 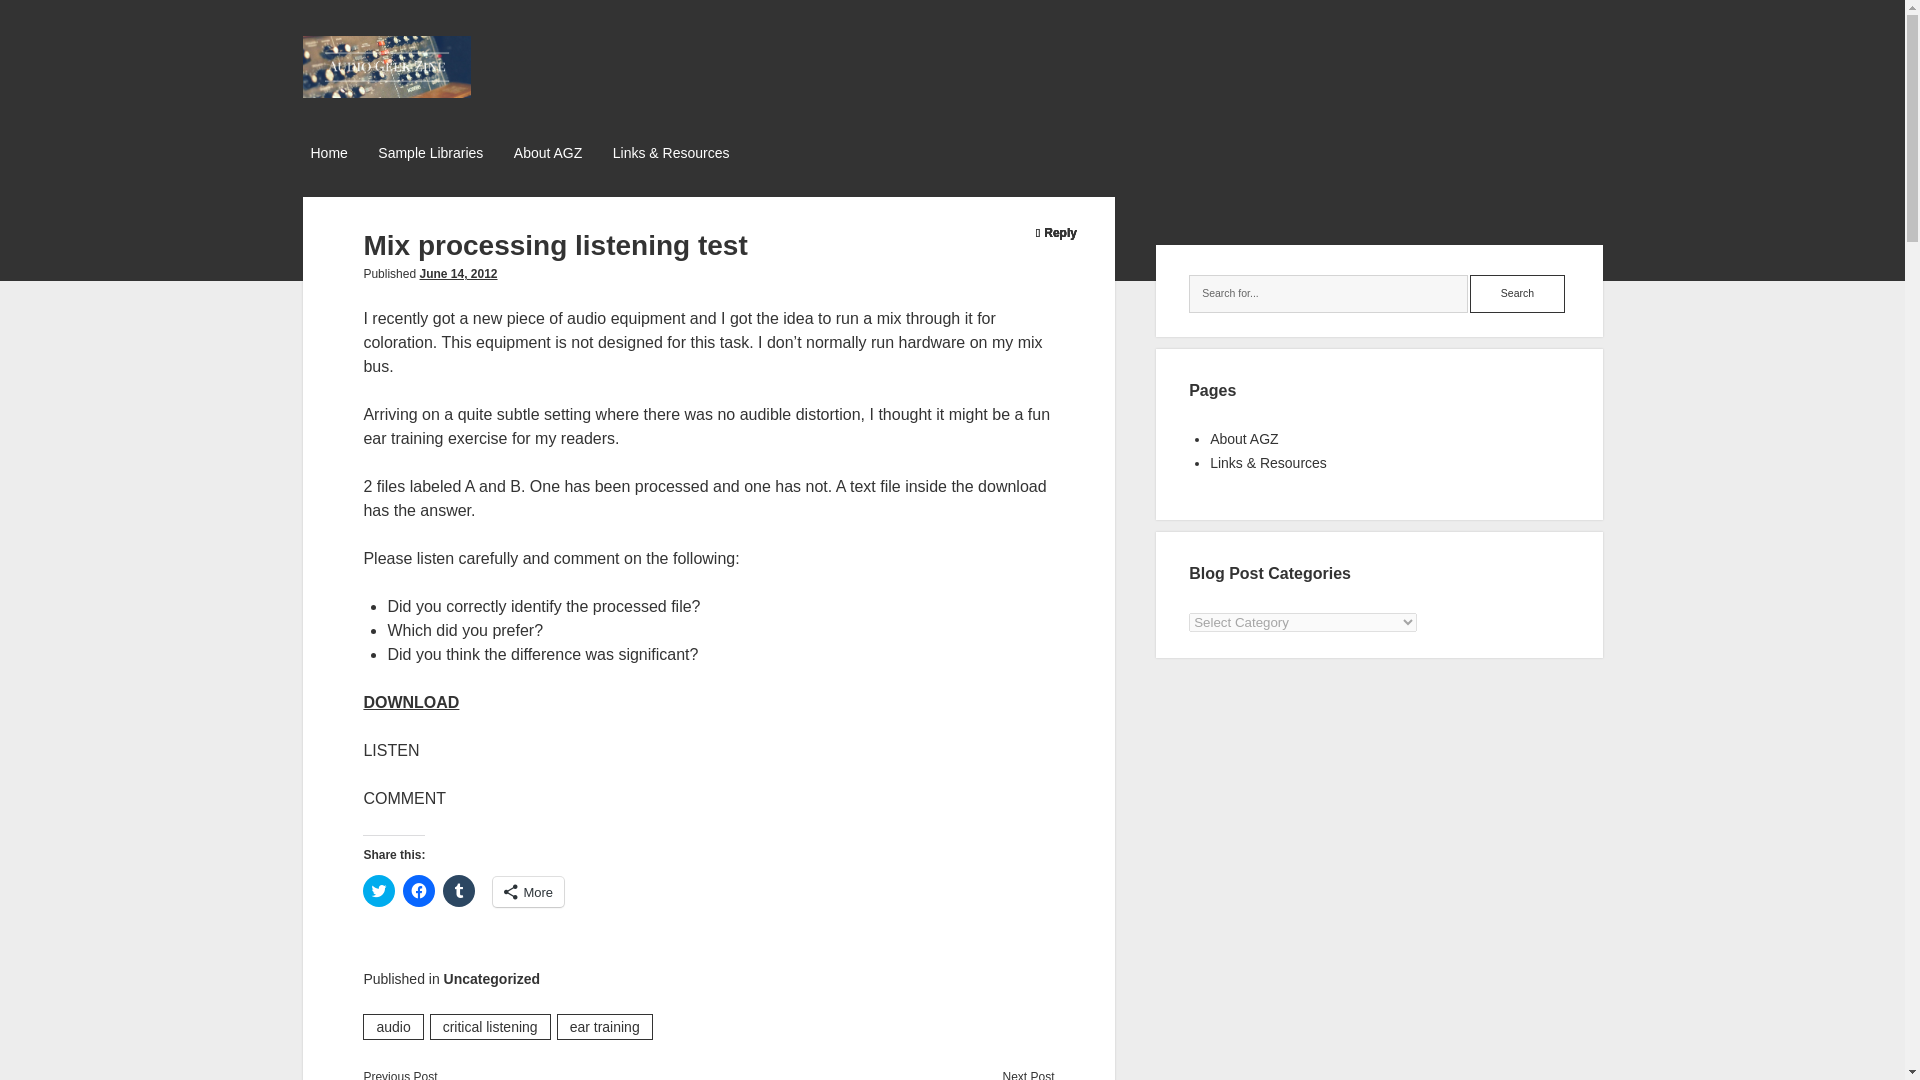 What do you see at coordinates (392, 1027) in the screenshot?
I see `audio` at bounding box center [392, 1027].